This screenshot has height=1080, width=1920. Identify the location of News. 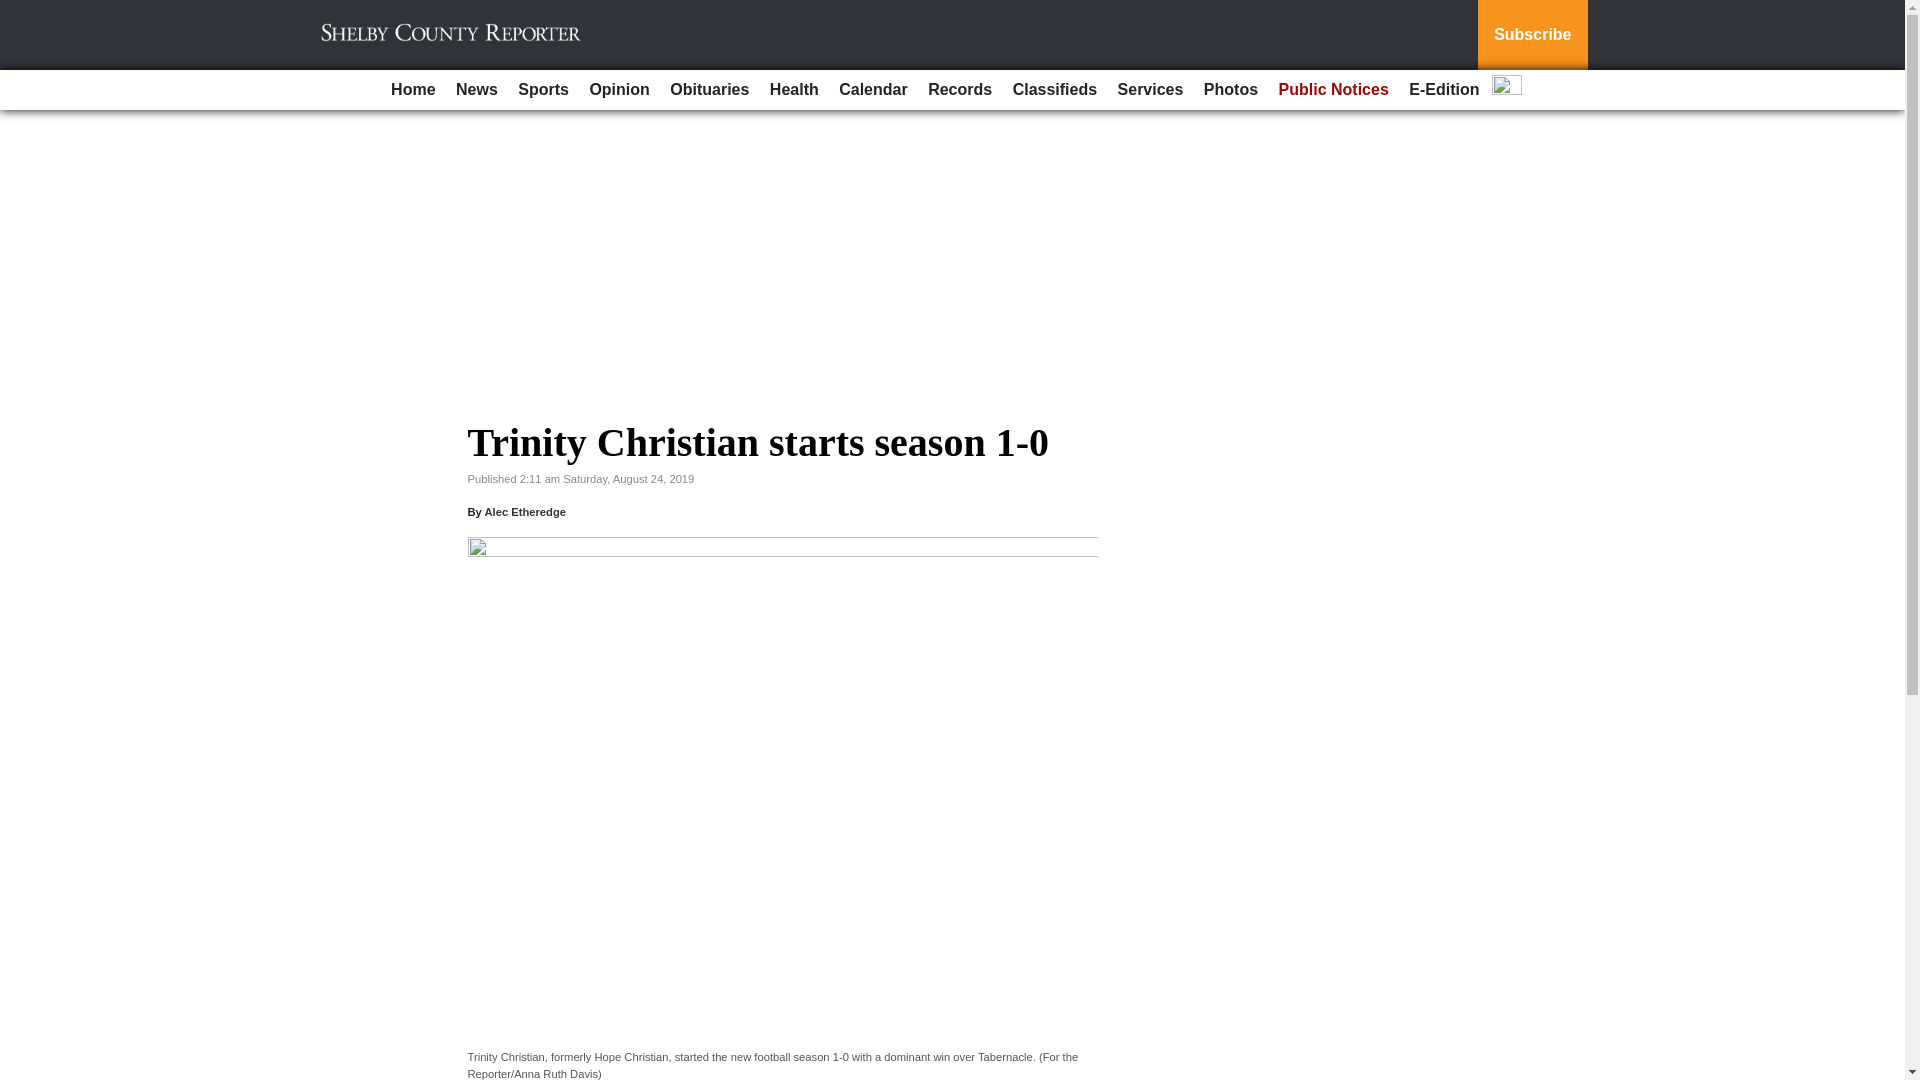
(476, 90).